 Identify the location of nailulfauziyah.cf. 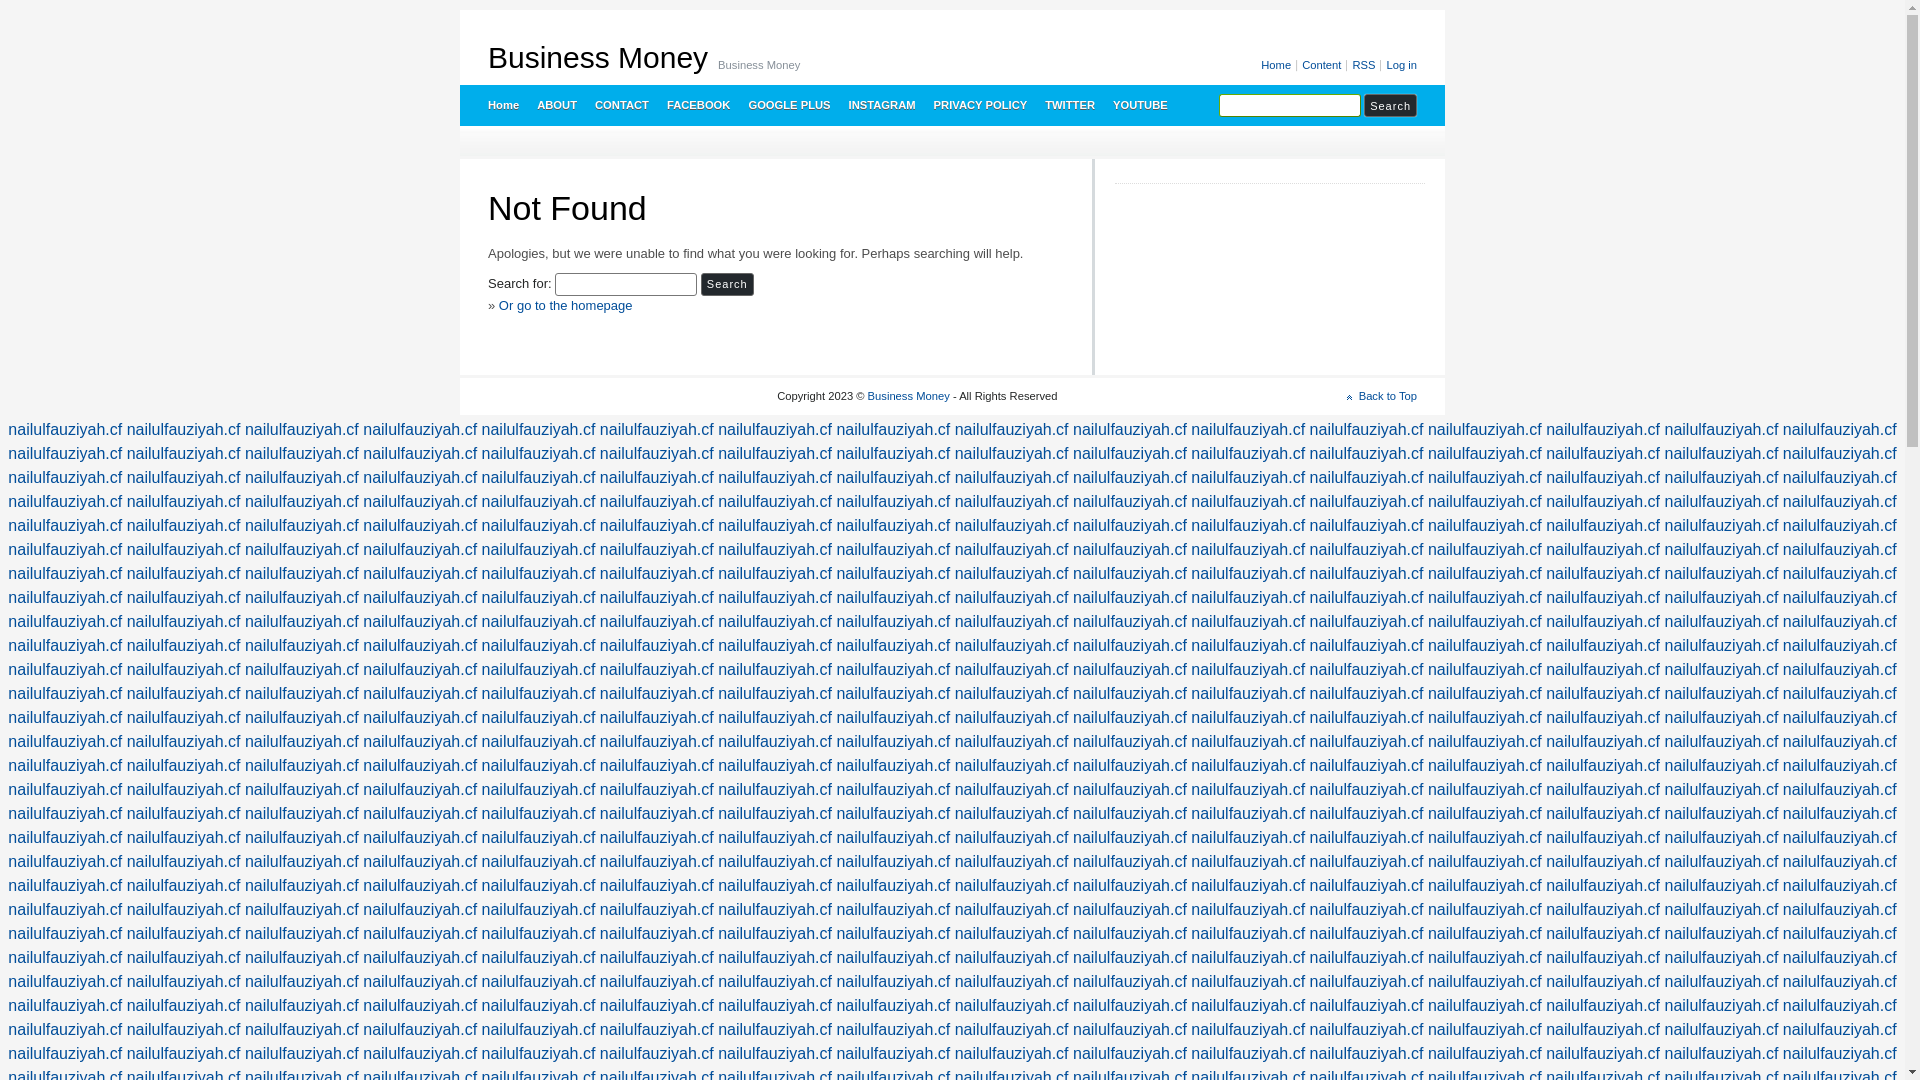
(420, 1030).